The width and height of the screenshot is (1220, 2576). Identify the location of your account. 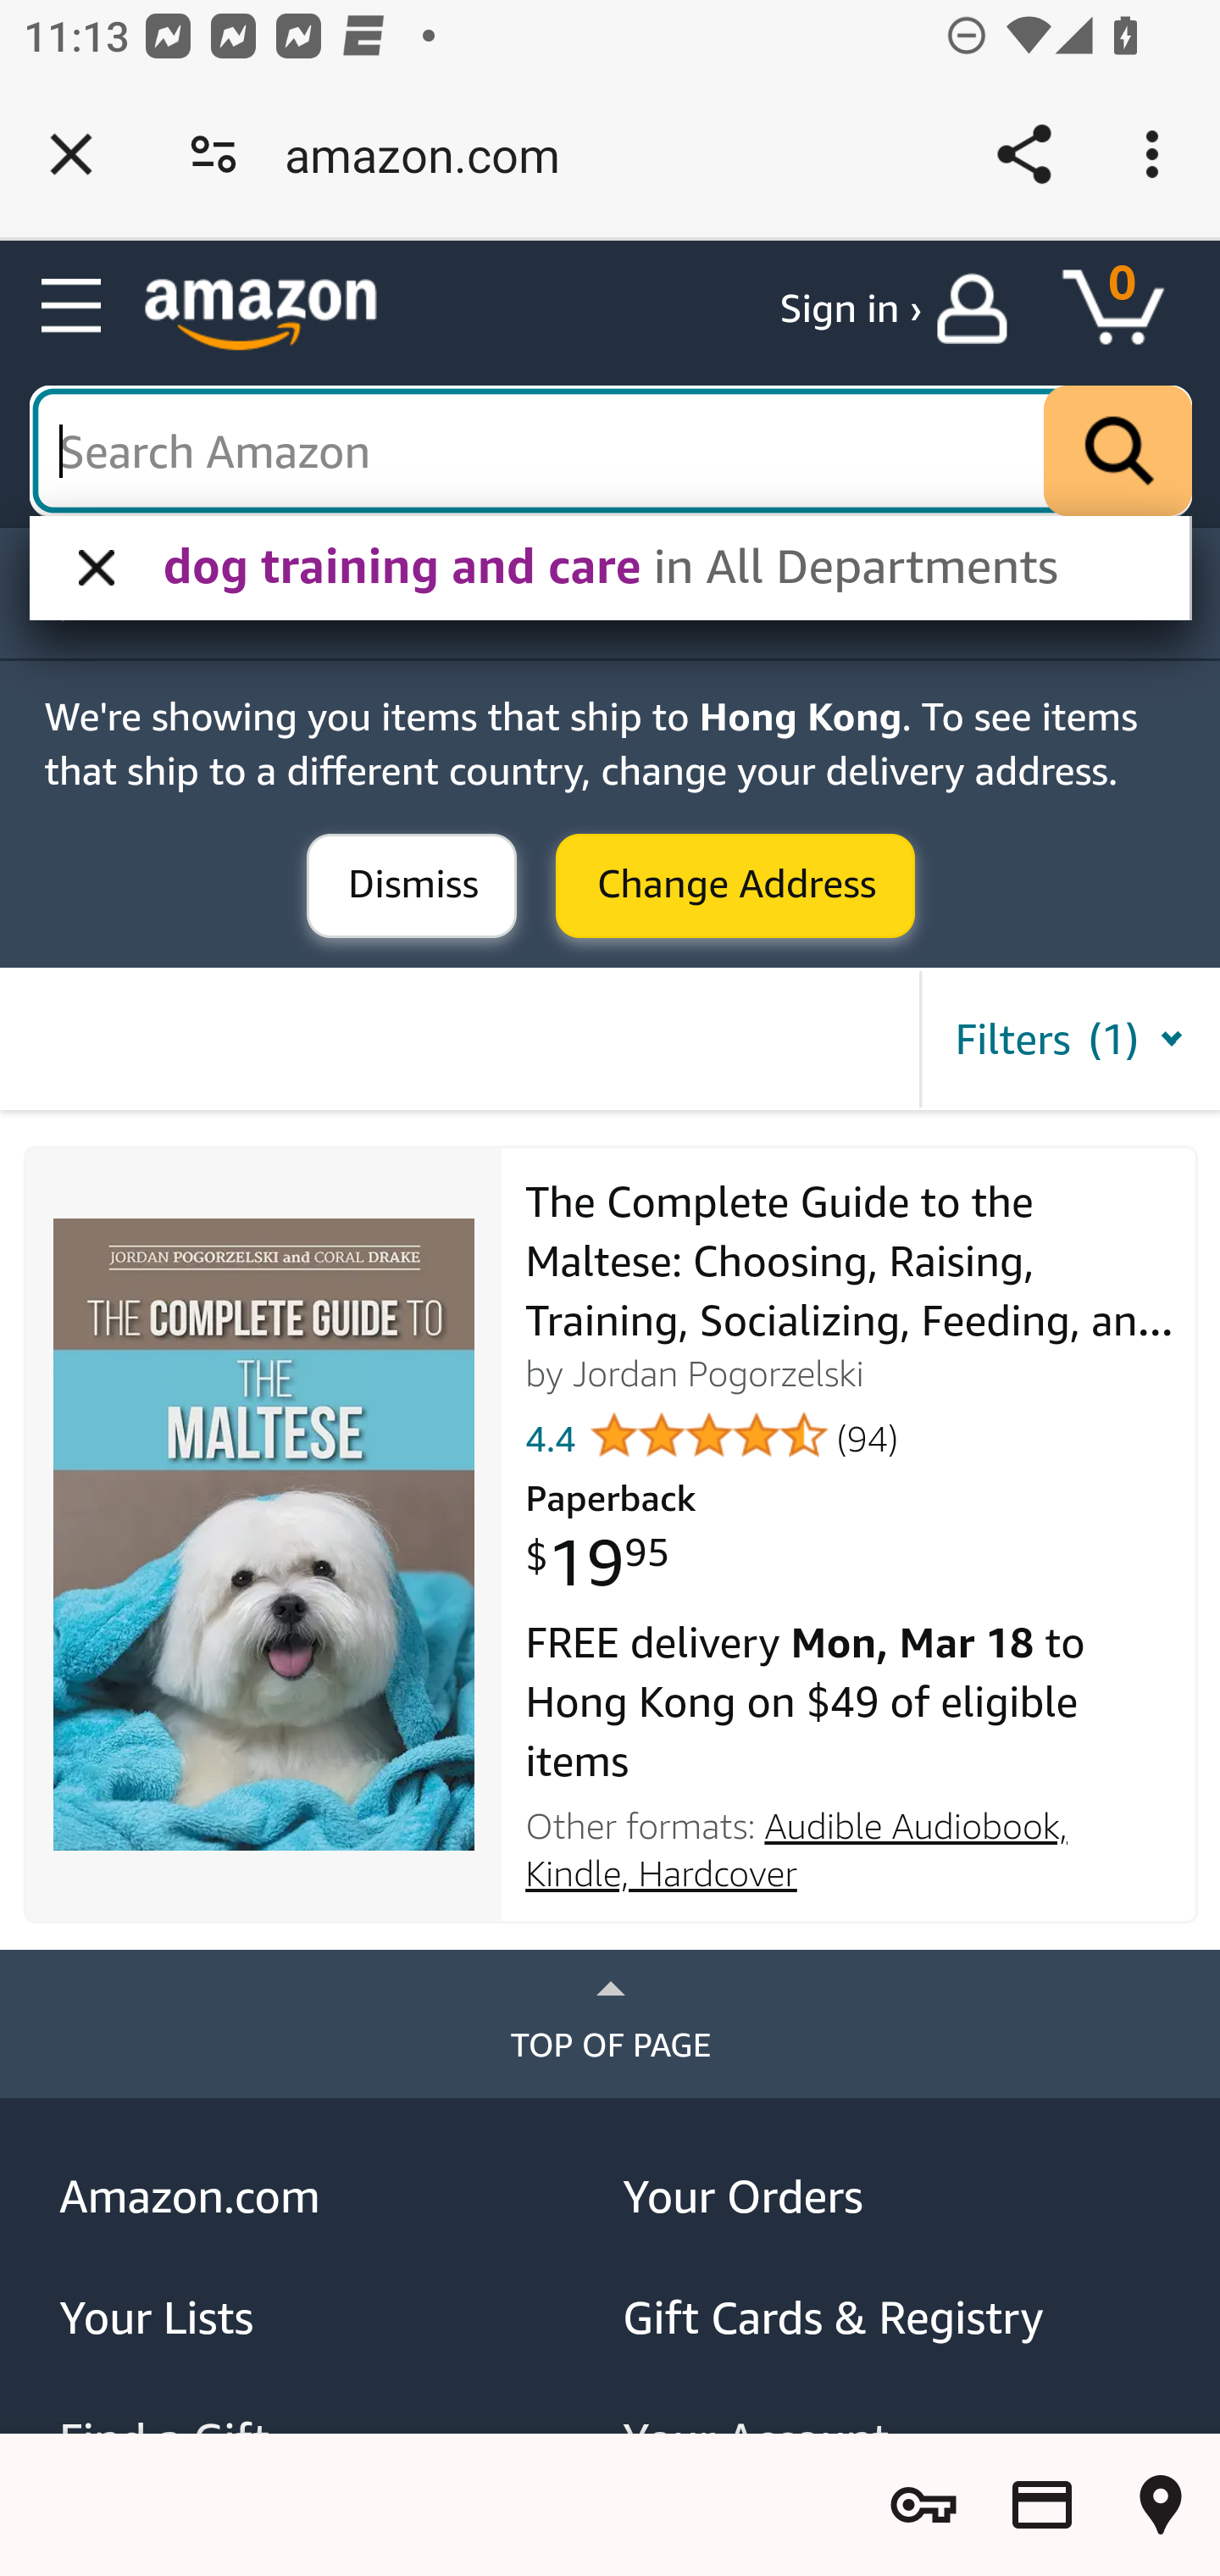
(979, 308).